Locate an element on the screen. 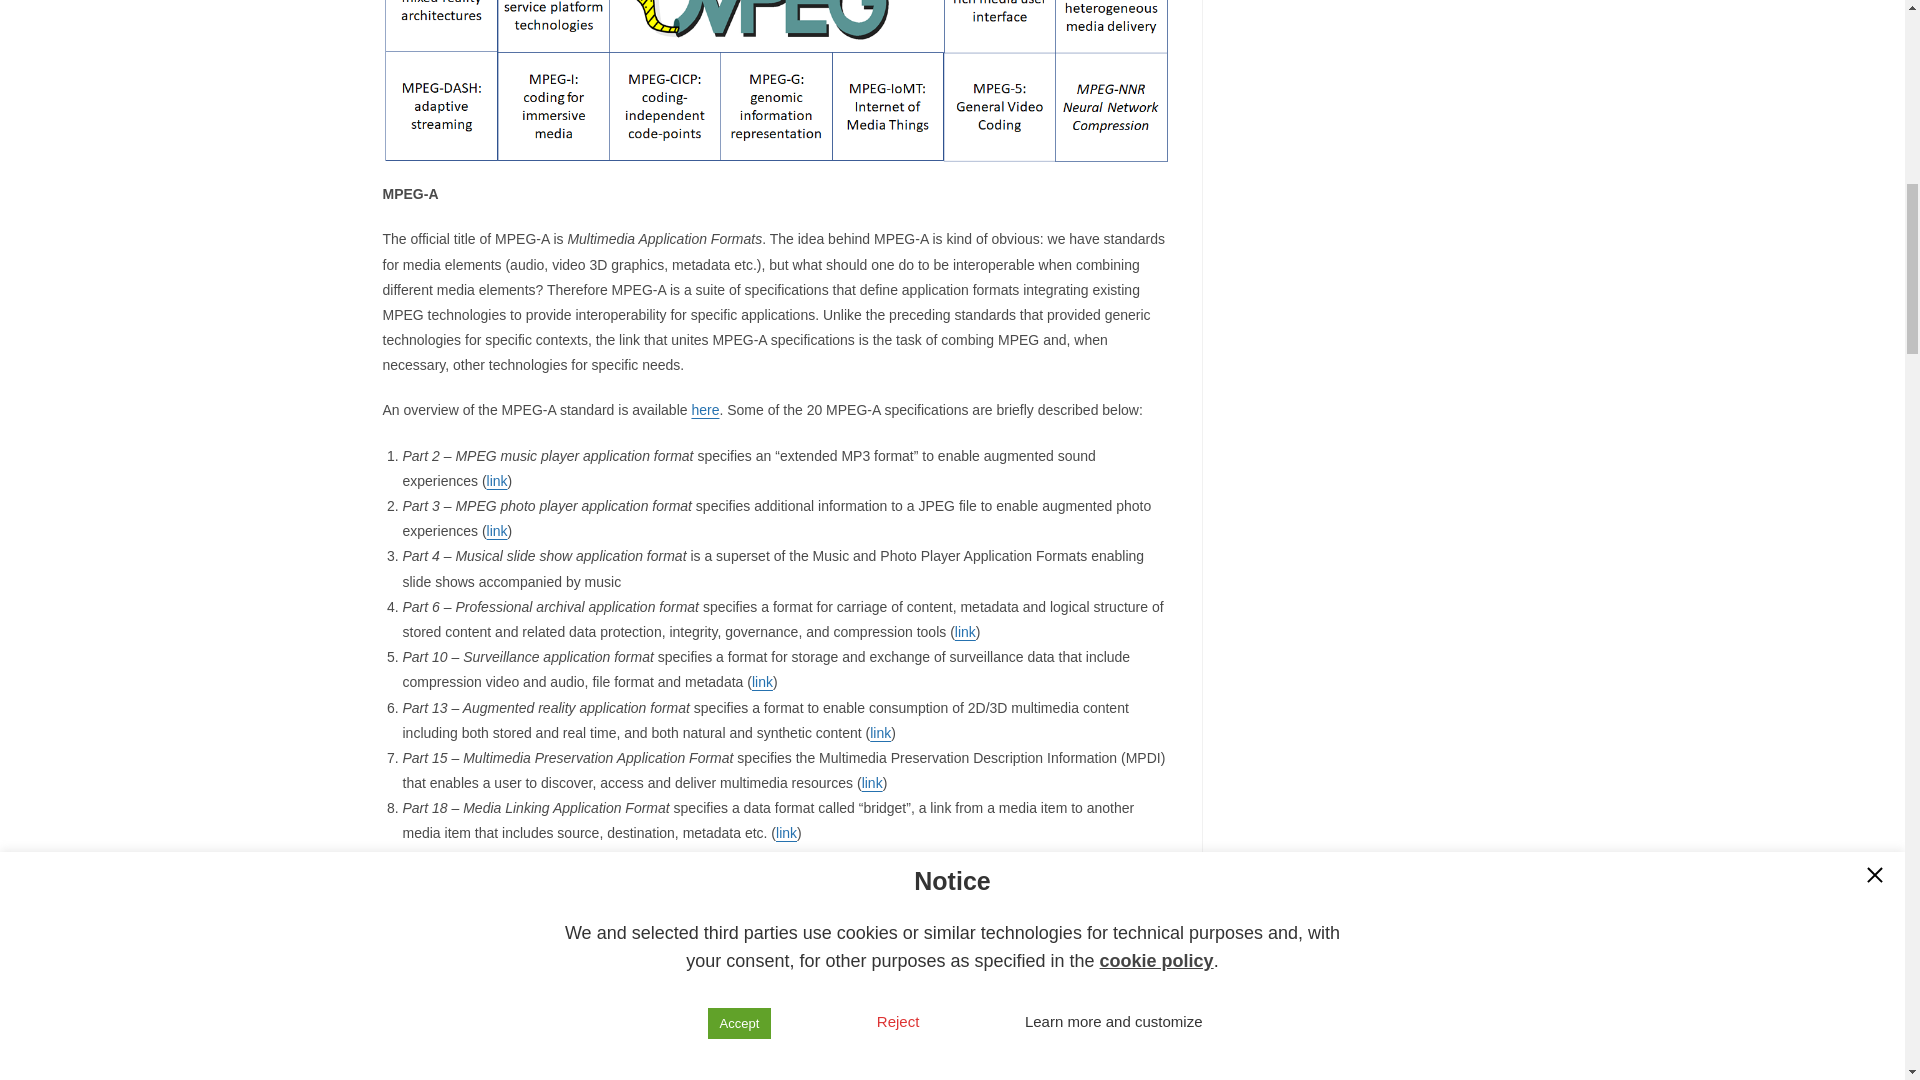 The height and width of the screenshot is (1080, 1920). link is located at coordinates (964, 632).